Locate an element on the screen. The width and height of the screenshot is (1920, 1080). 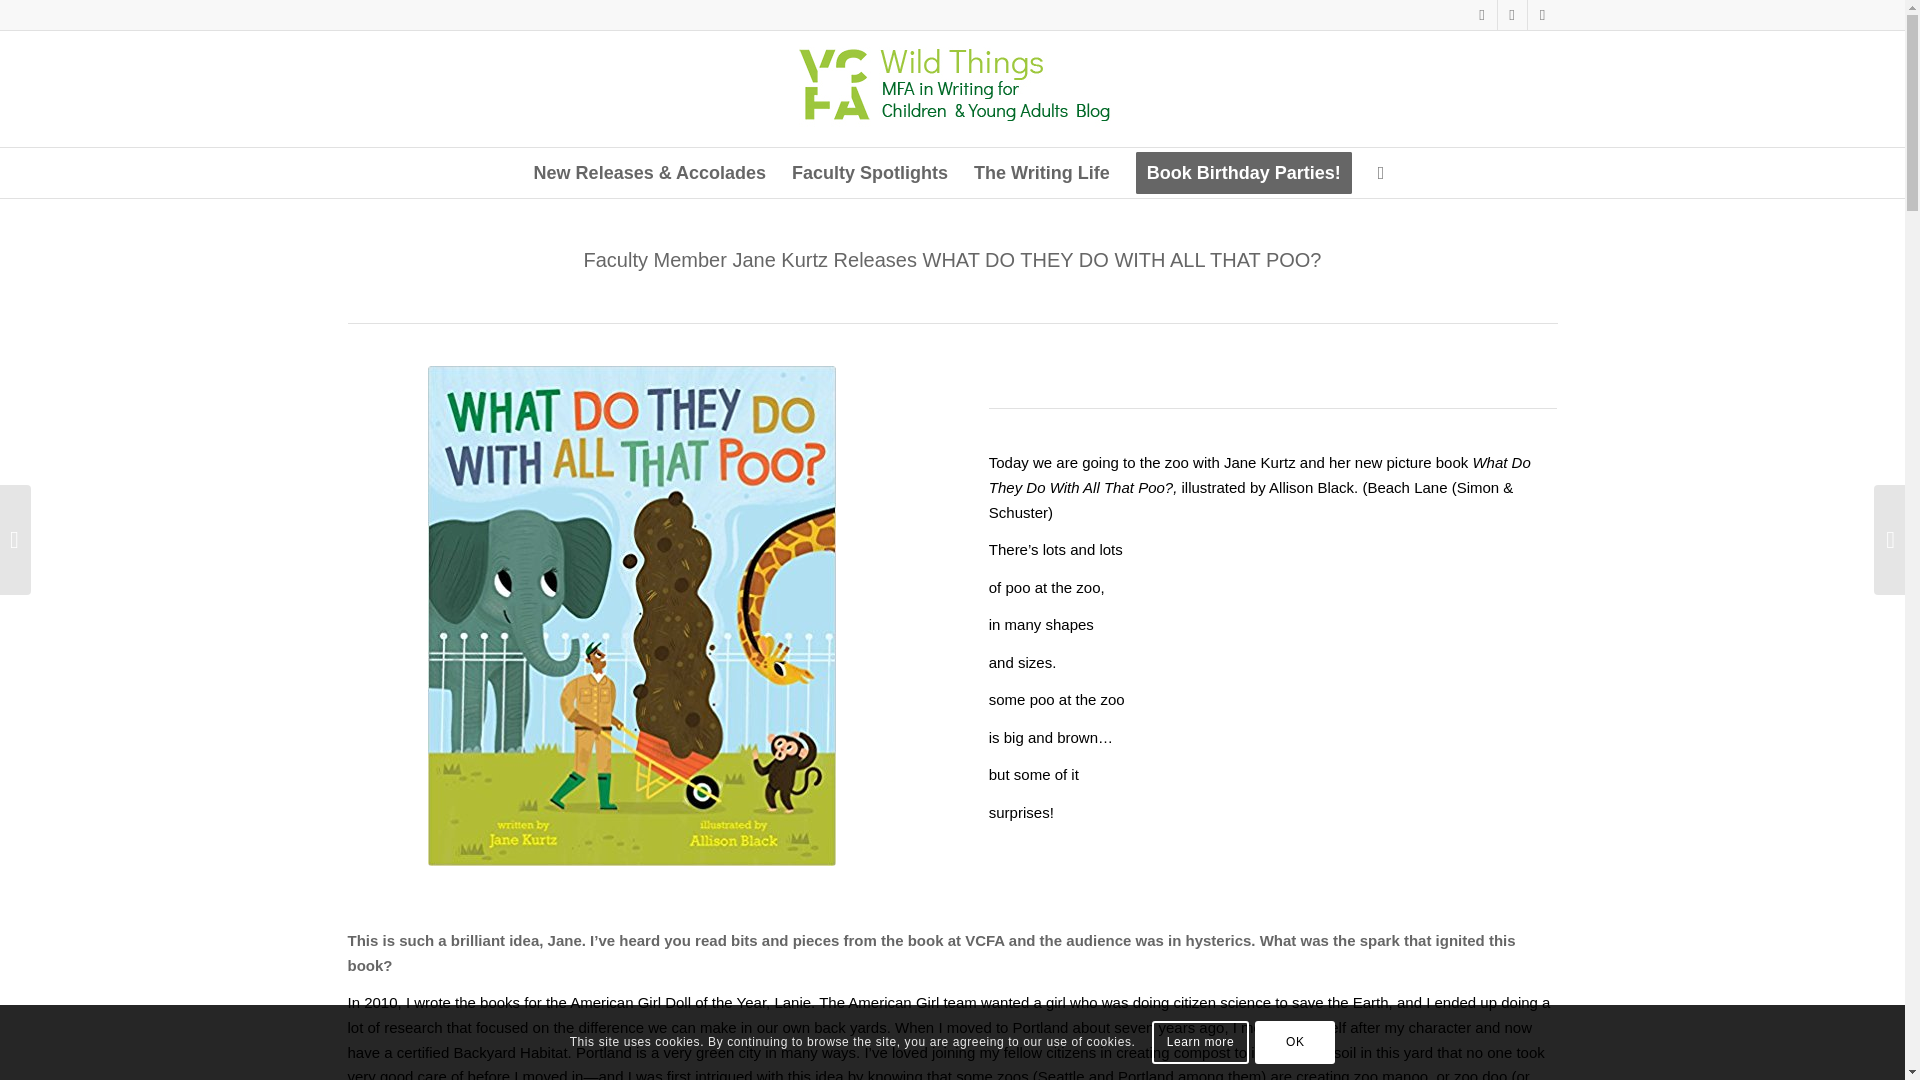
Book Birthday Parties! is located at coordinates (1244, 172).